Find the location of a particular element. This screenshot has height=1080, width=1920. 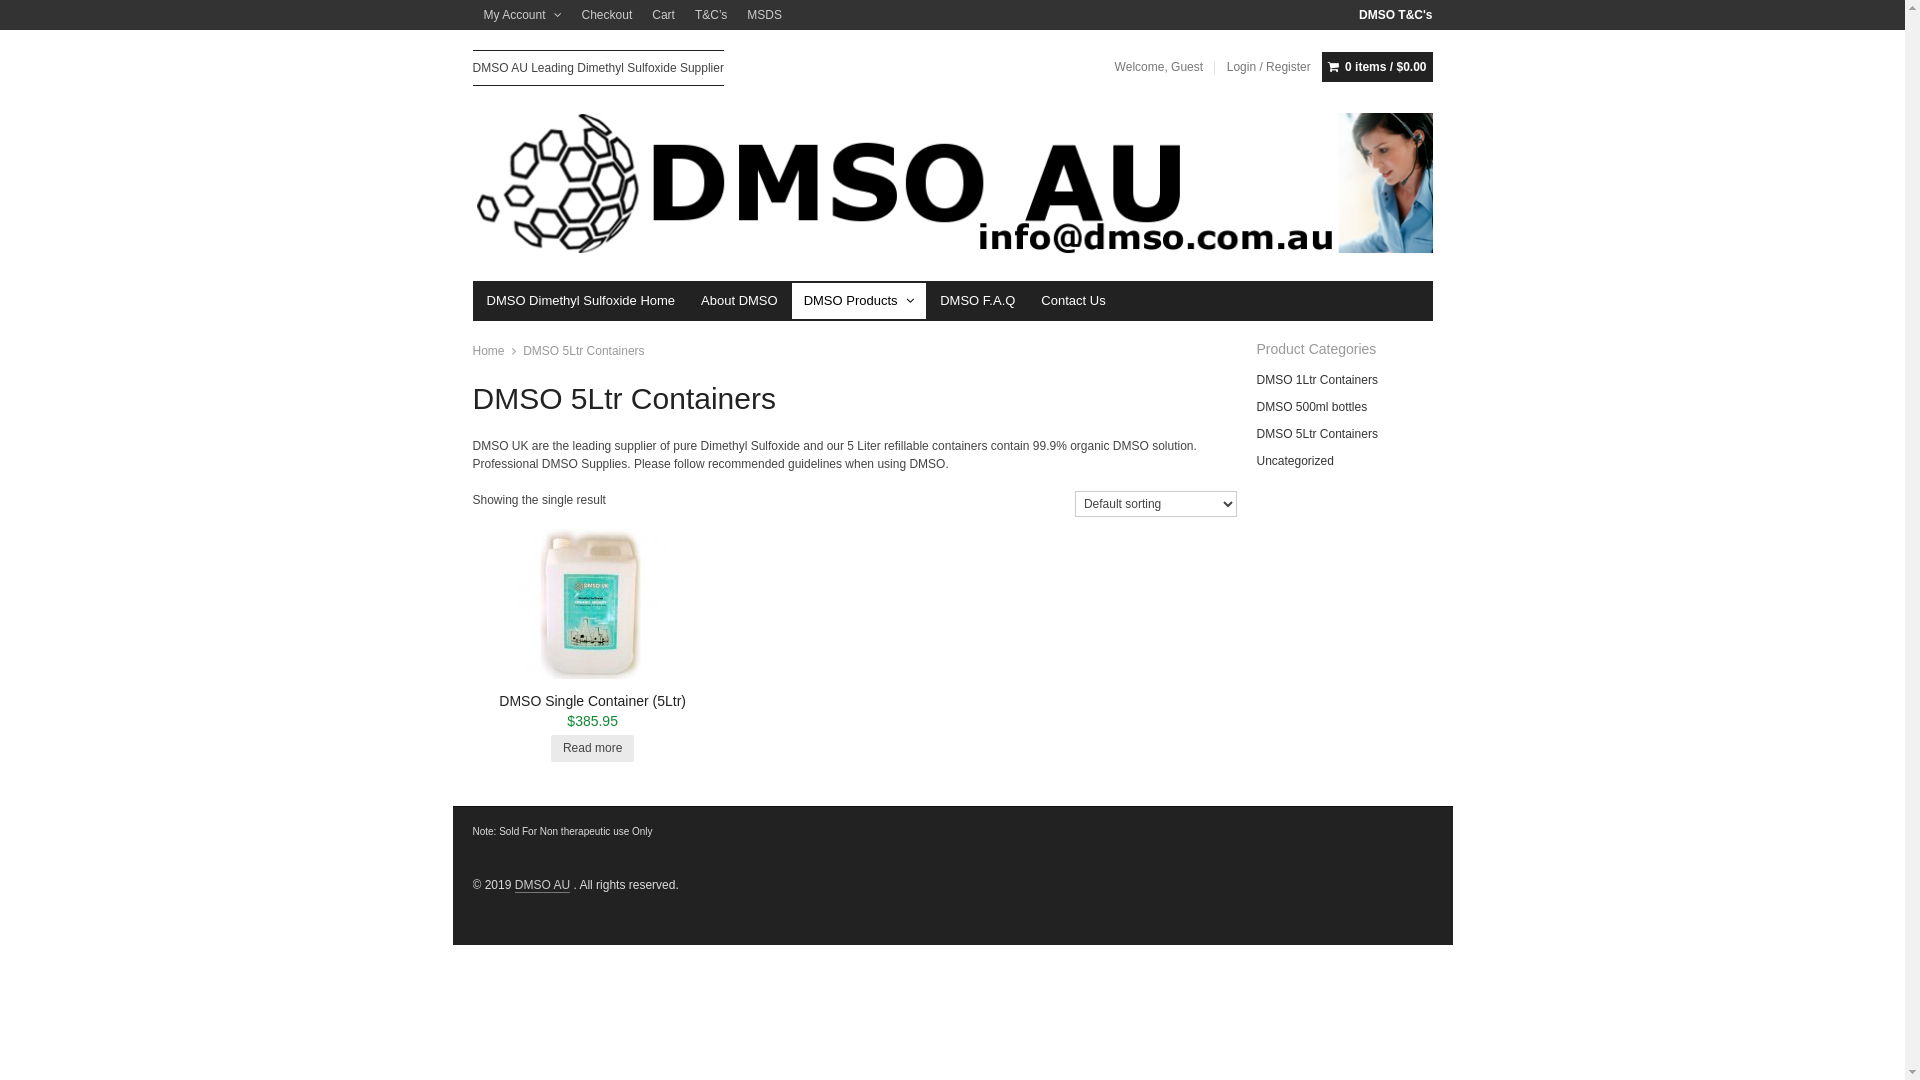

Cart is located at coordinates (664, 15).